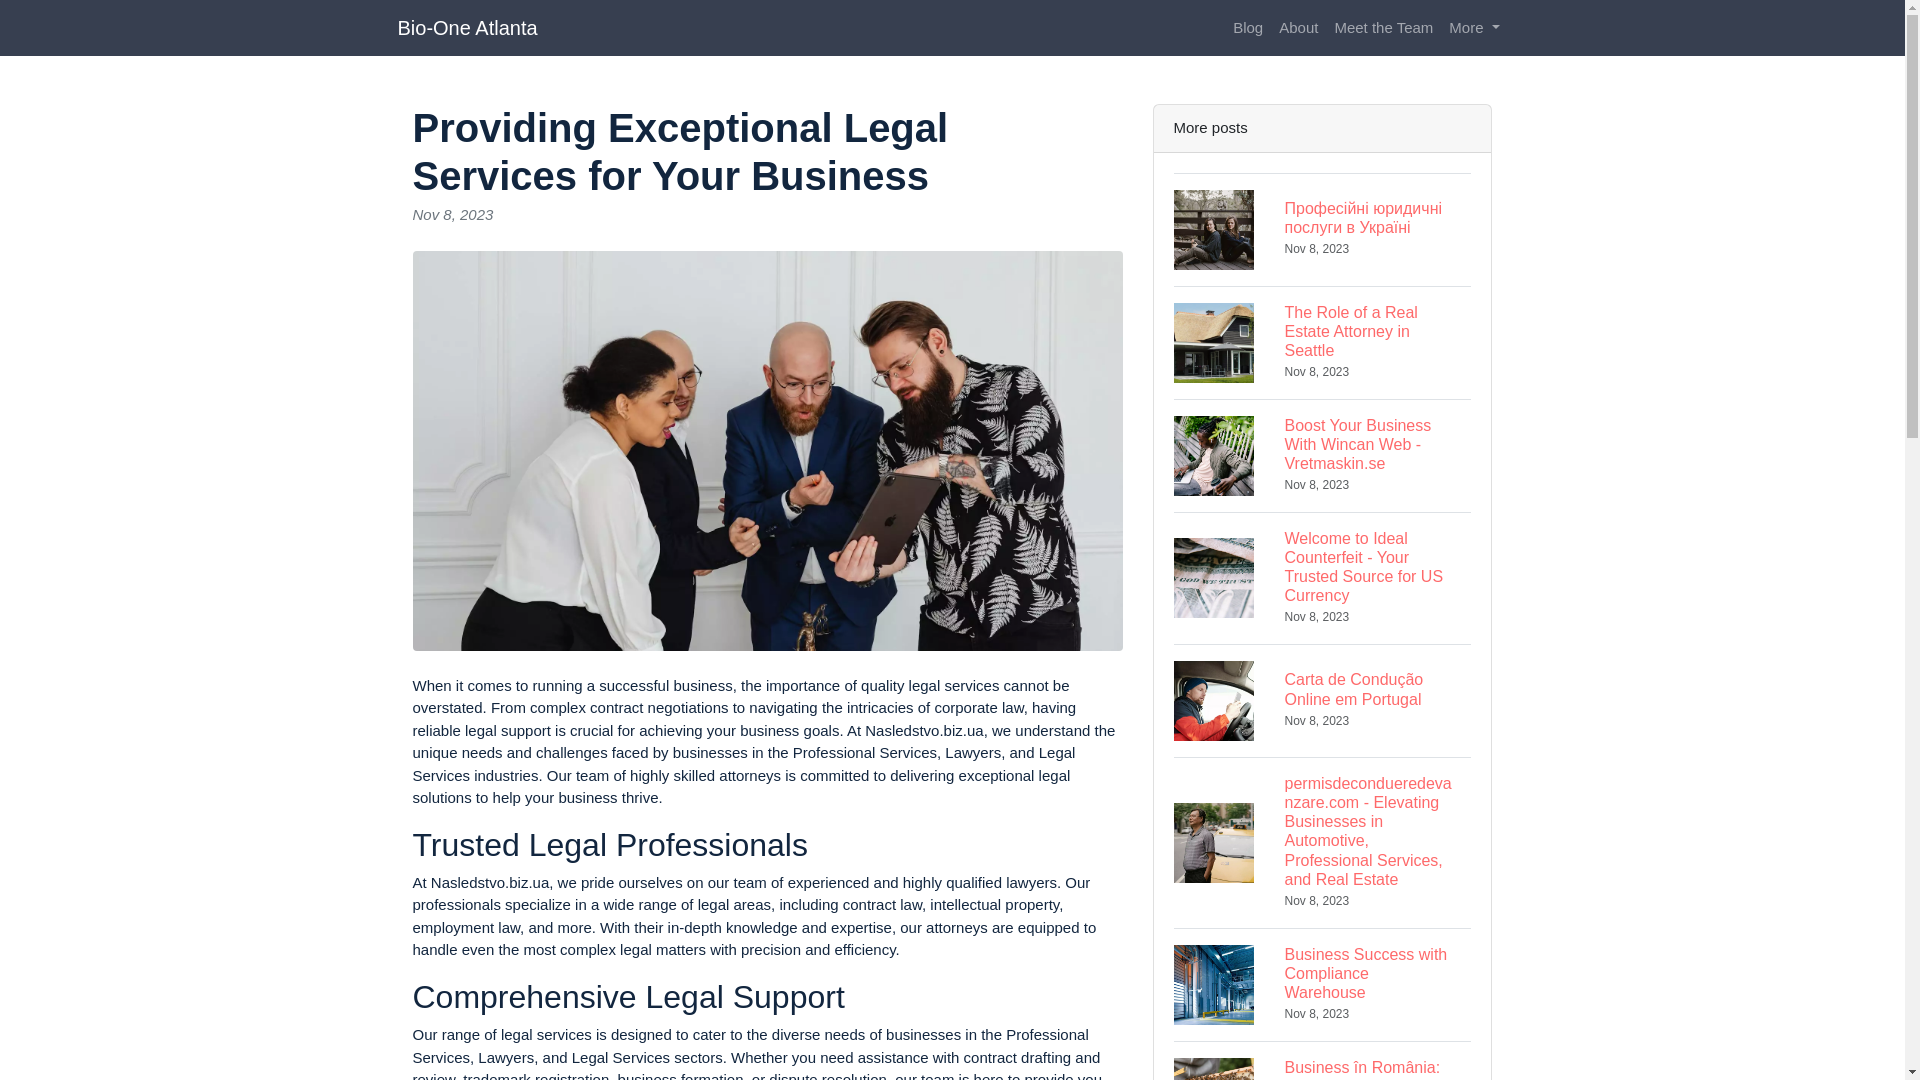 This screenshot has height=1080, width=1920. Describe the element at coordinates (1384, 28) in the screenshot. I see `Blog` at that location.